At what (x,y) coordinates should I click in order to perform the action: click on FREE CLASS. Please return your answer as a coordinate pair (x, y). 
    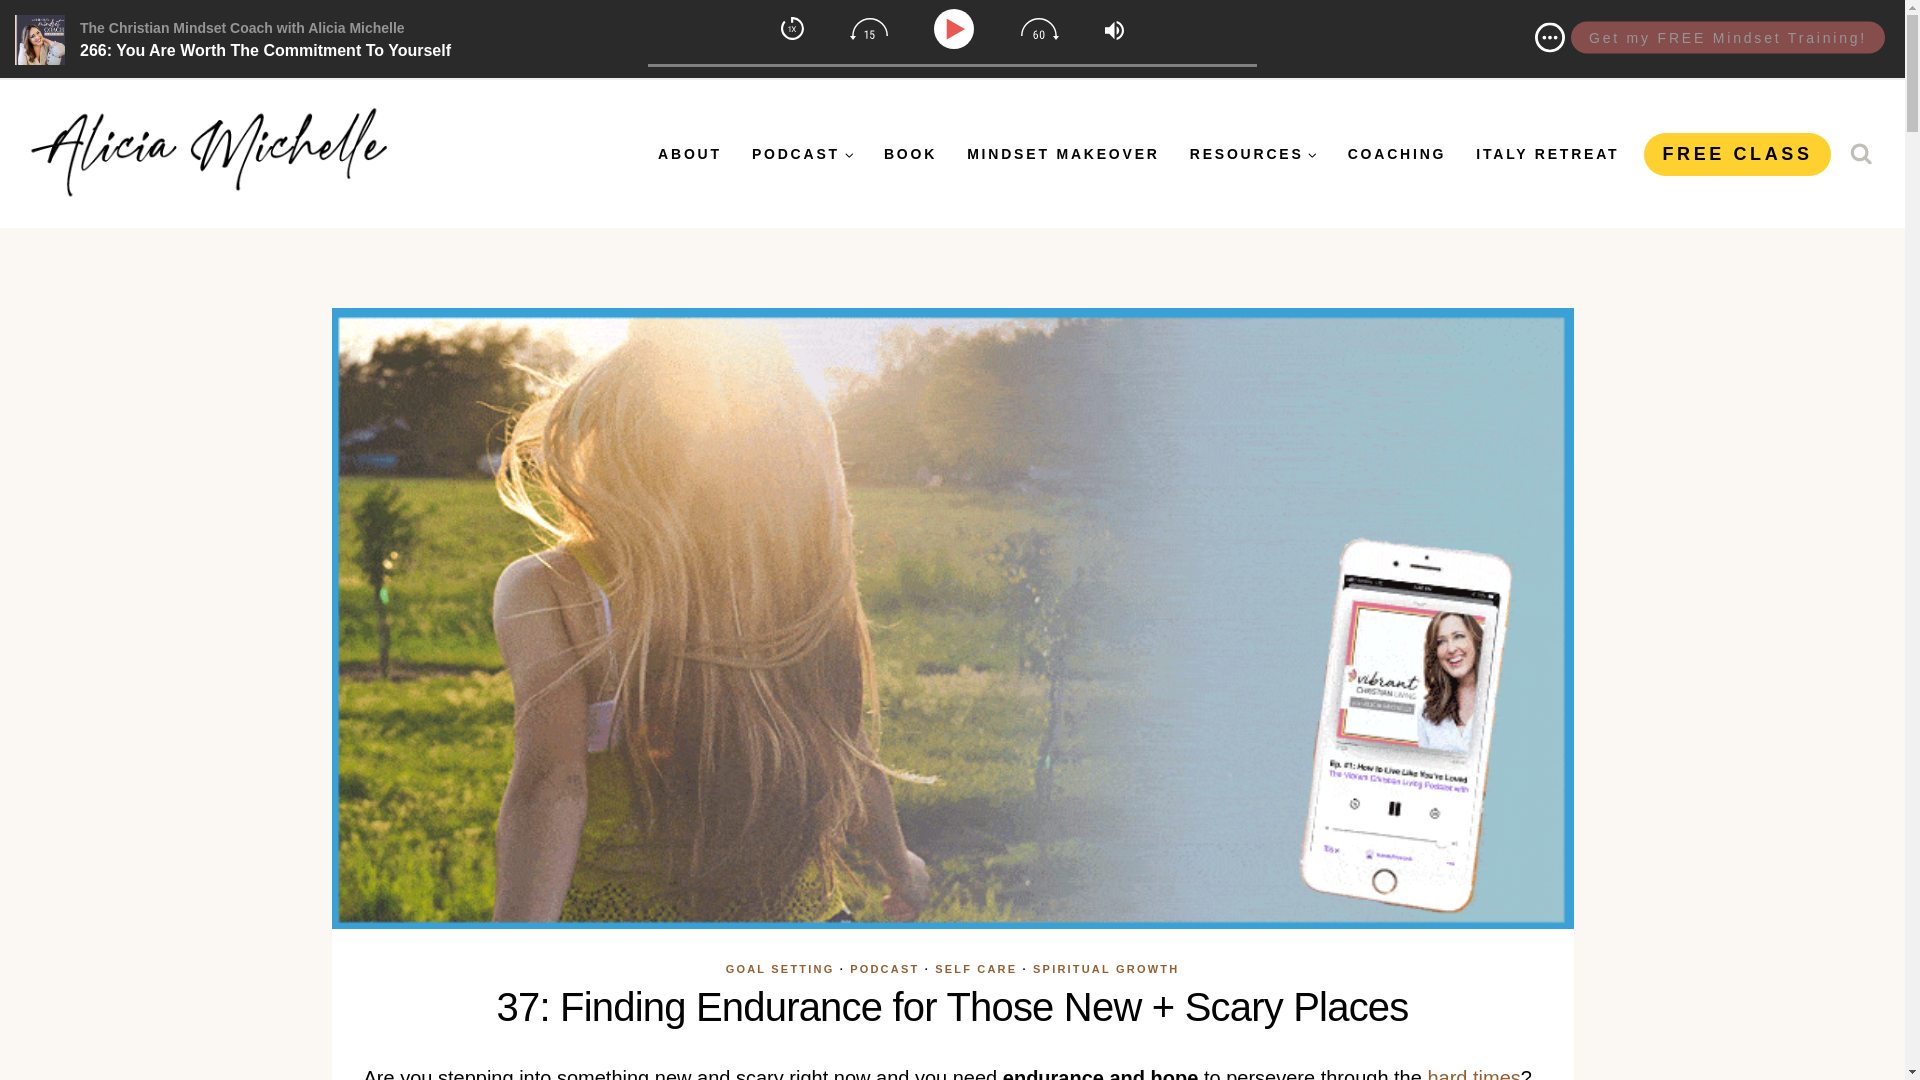
    Looking at the image, I should click on (1736, 154).